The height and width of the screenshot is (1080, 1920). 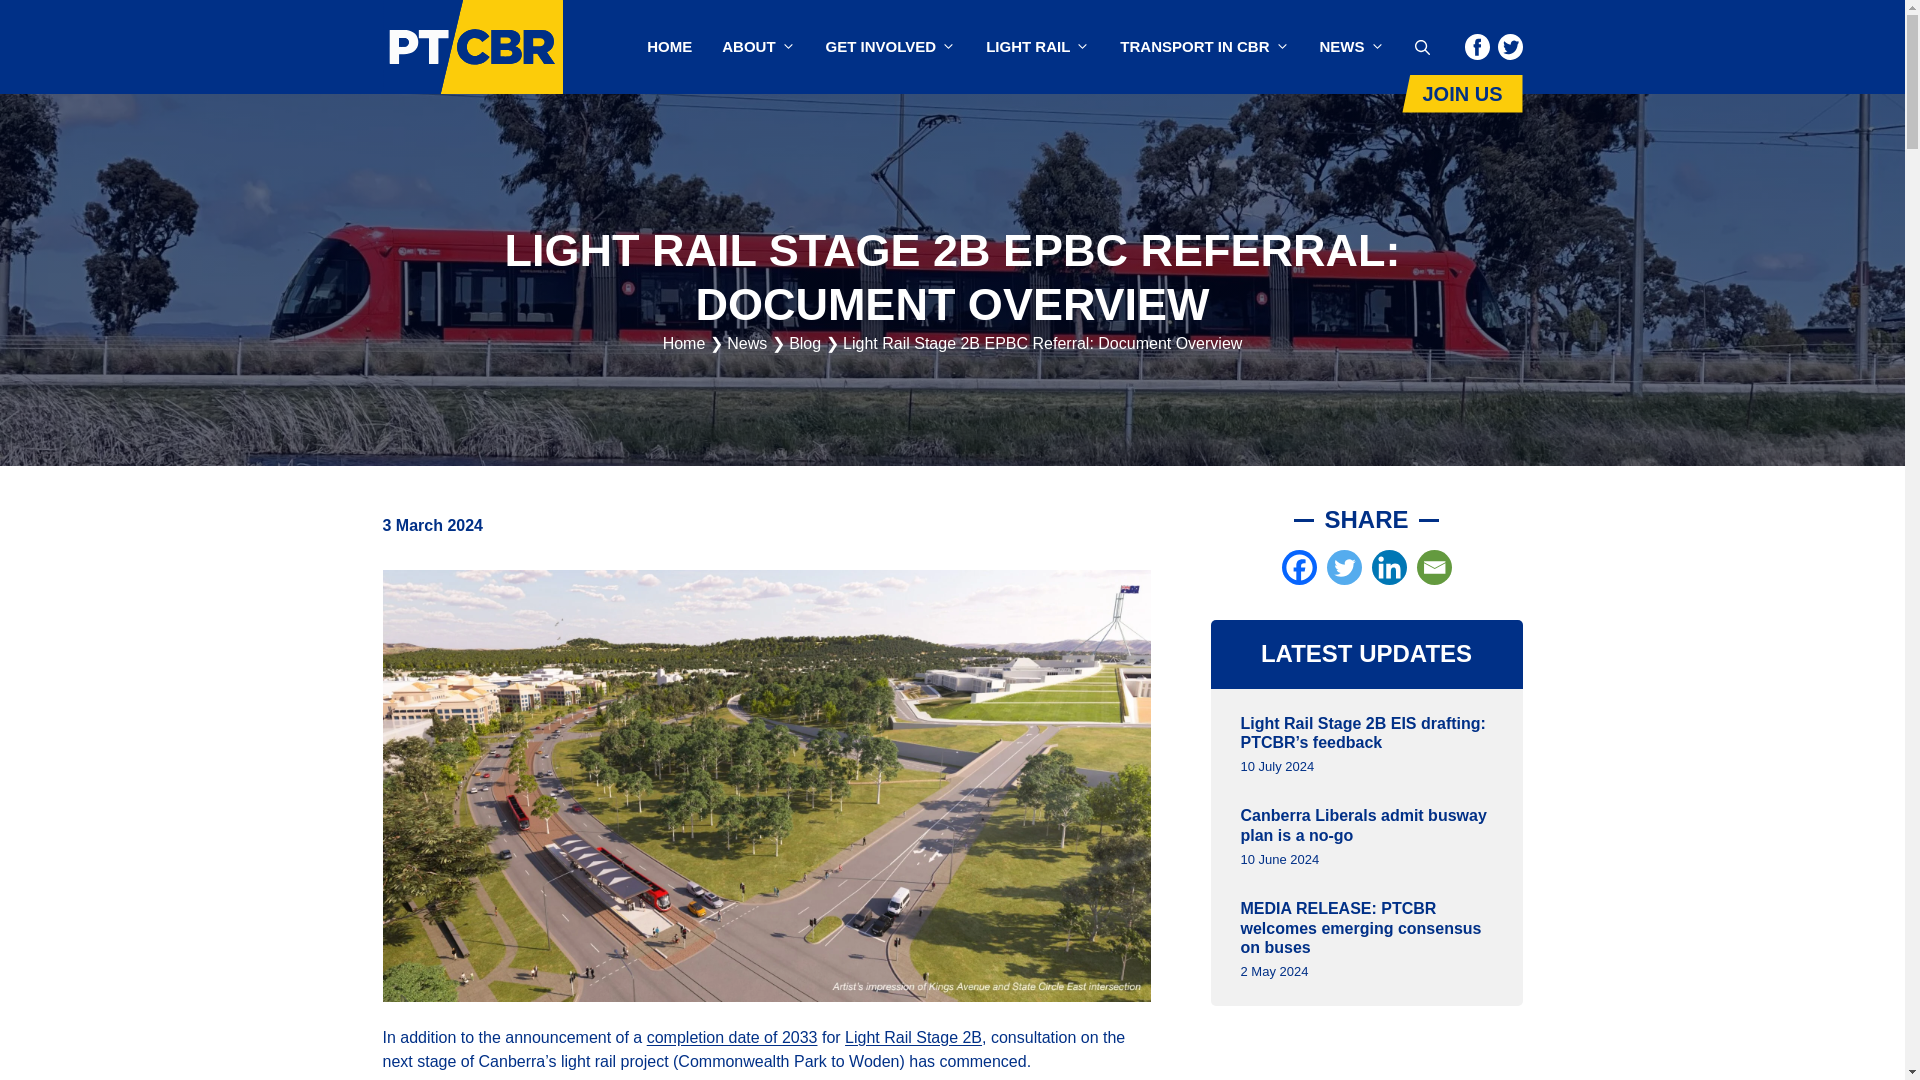 I want to click on JOIN US, so click(x=1462, y=94).